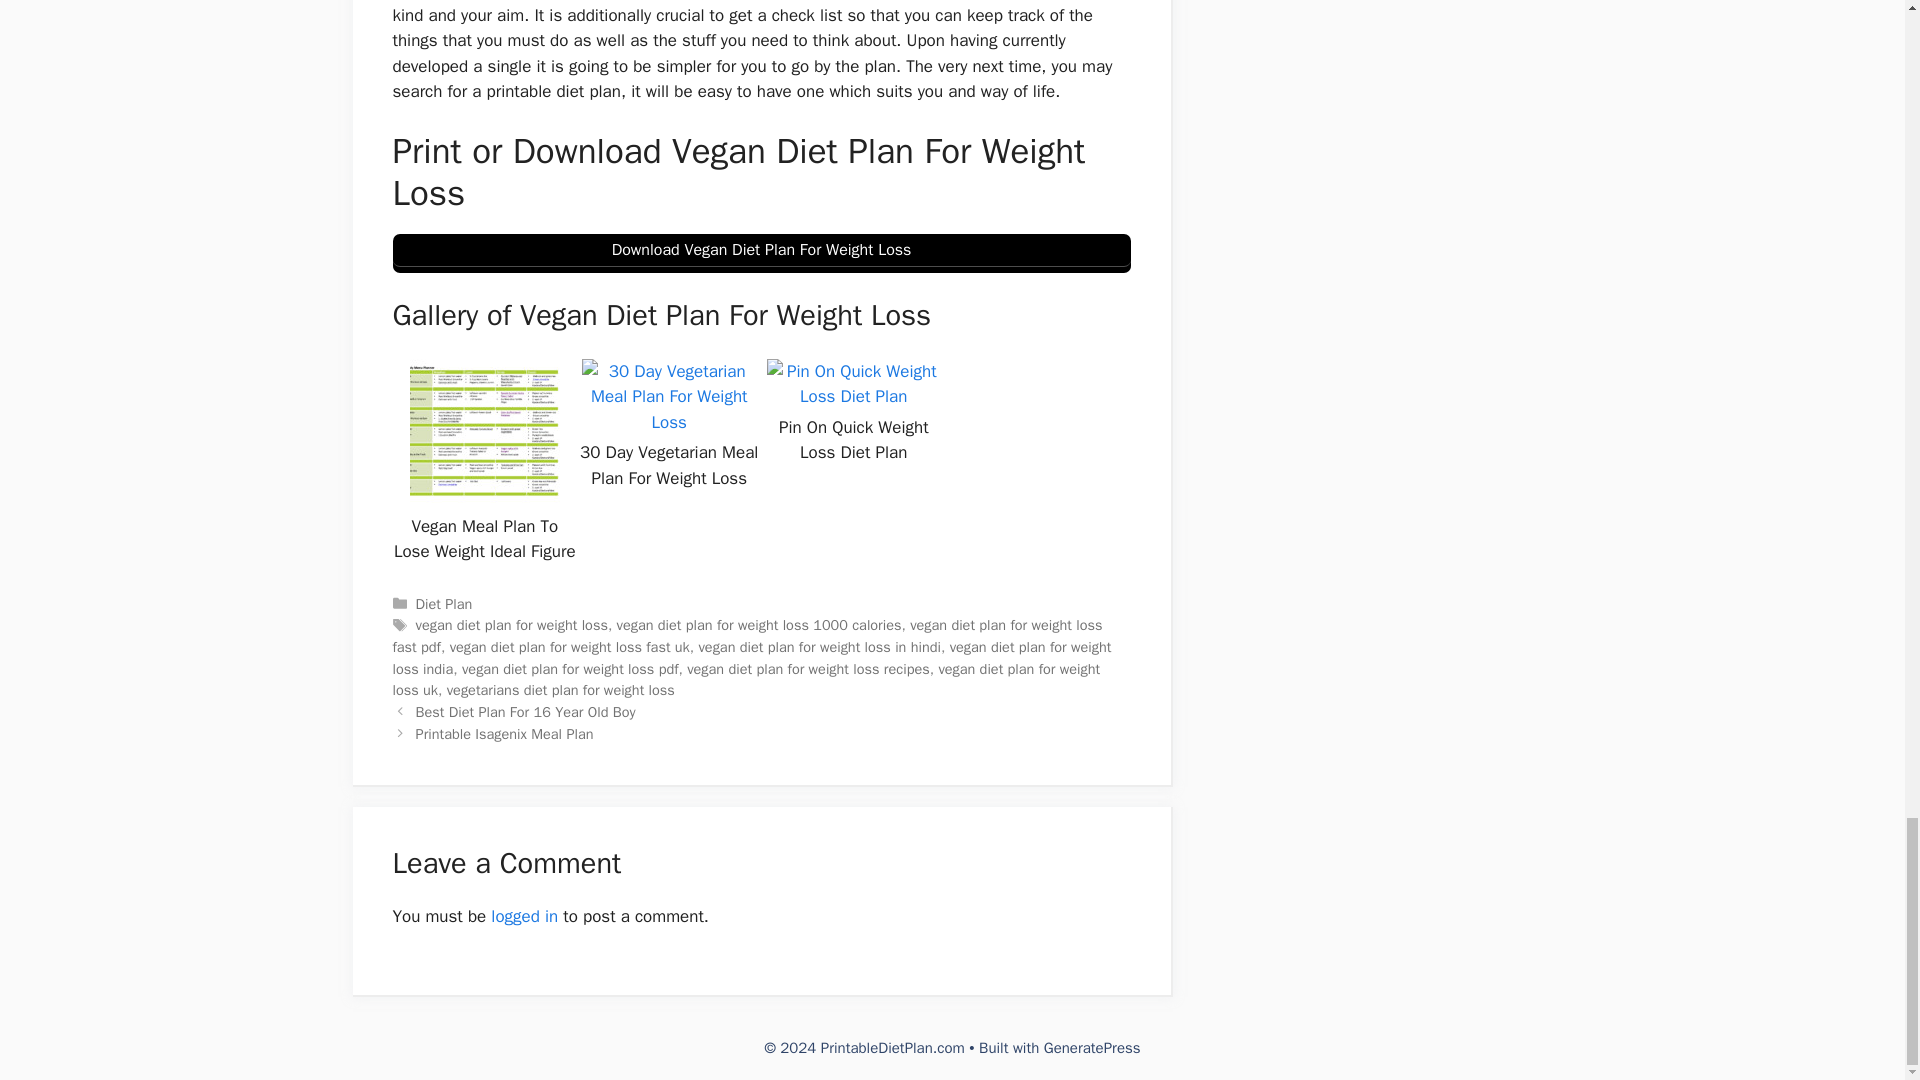  I want to click on Download Vegan Diet Plan For Weight Loss, so click(760, 254).